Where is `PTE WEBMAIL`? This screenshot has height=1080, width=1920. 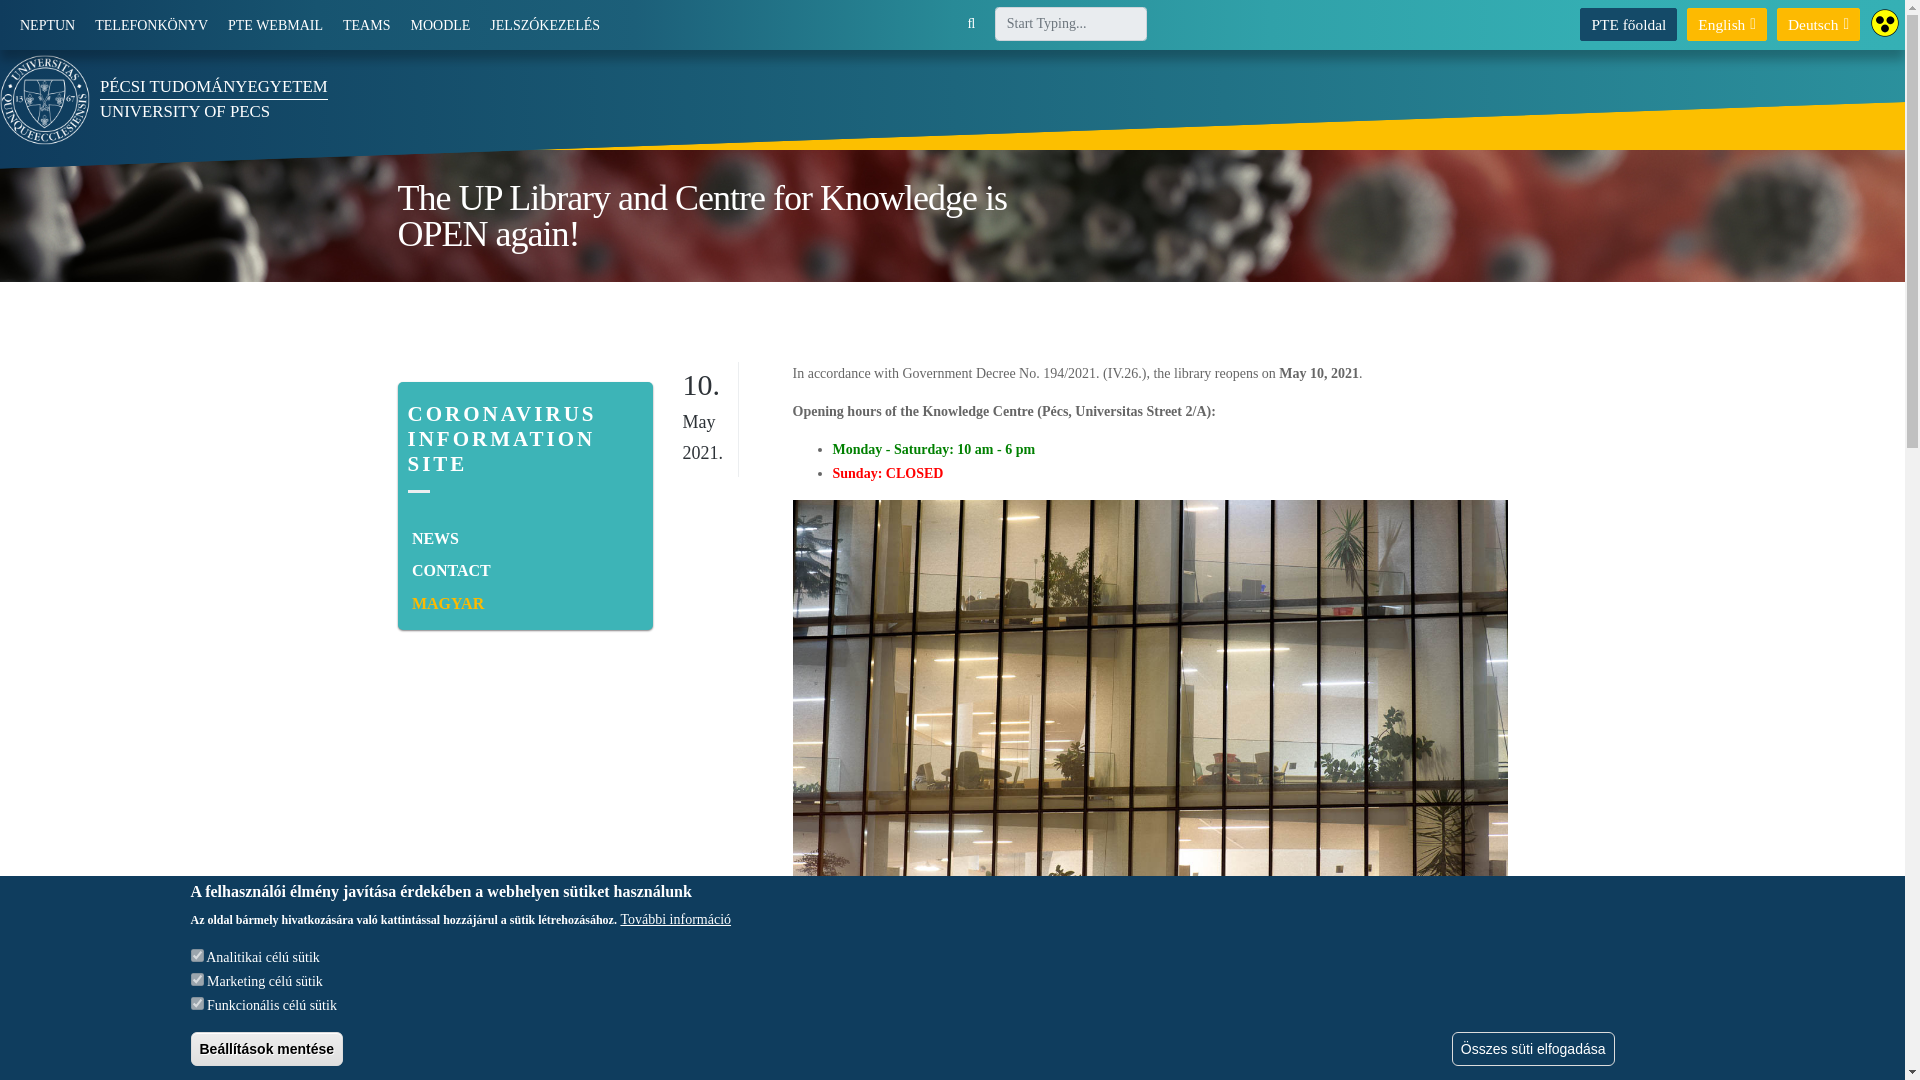 PTE WEBMAIL is located at coordinates (275, 26).